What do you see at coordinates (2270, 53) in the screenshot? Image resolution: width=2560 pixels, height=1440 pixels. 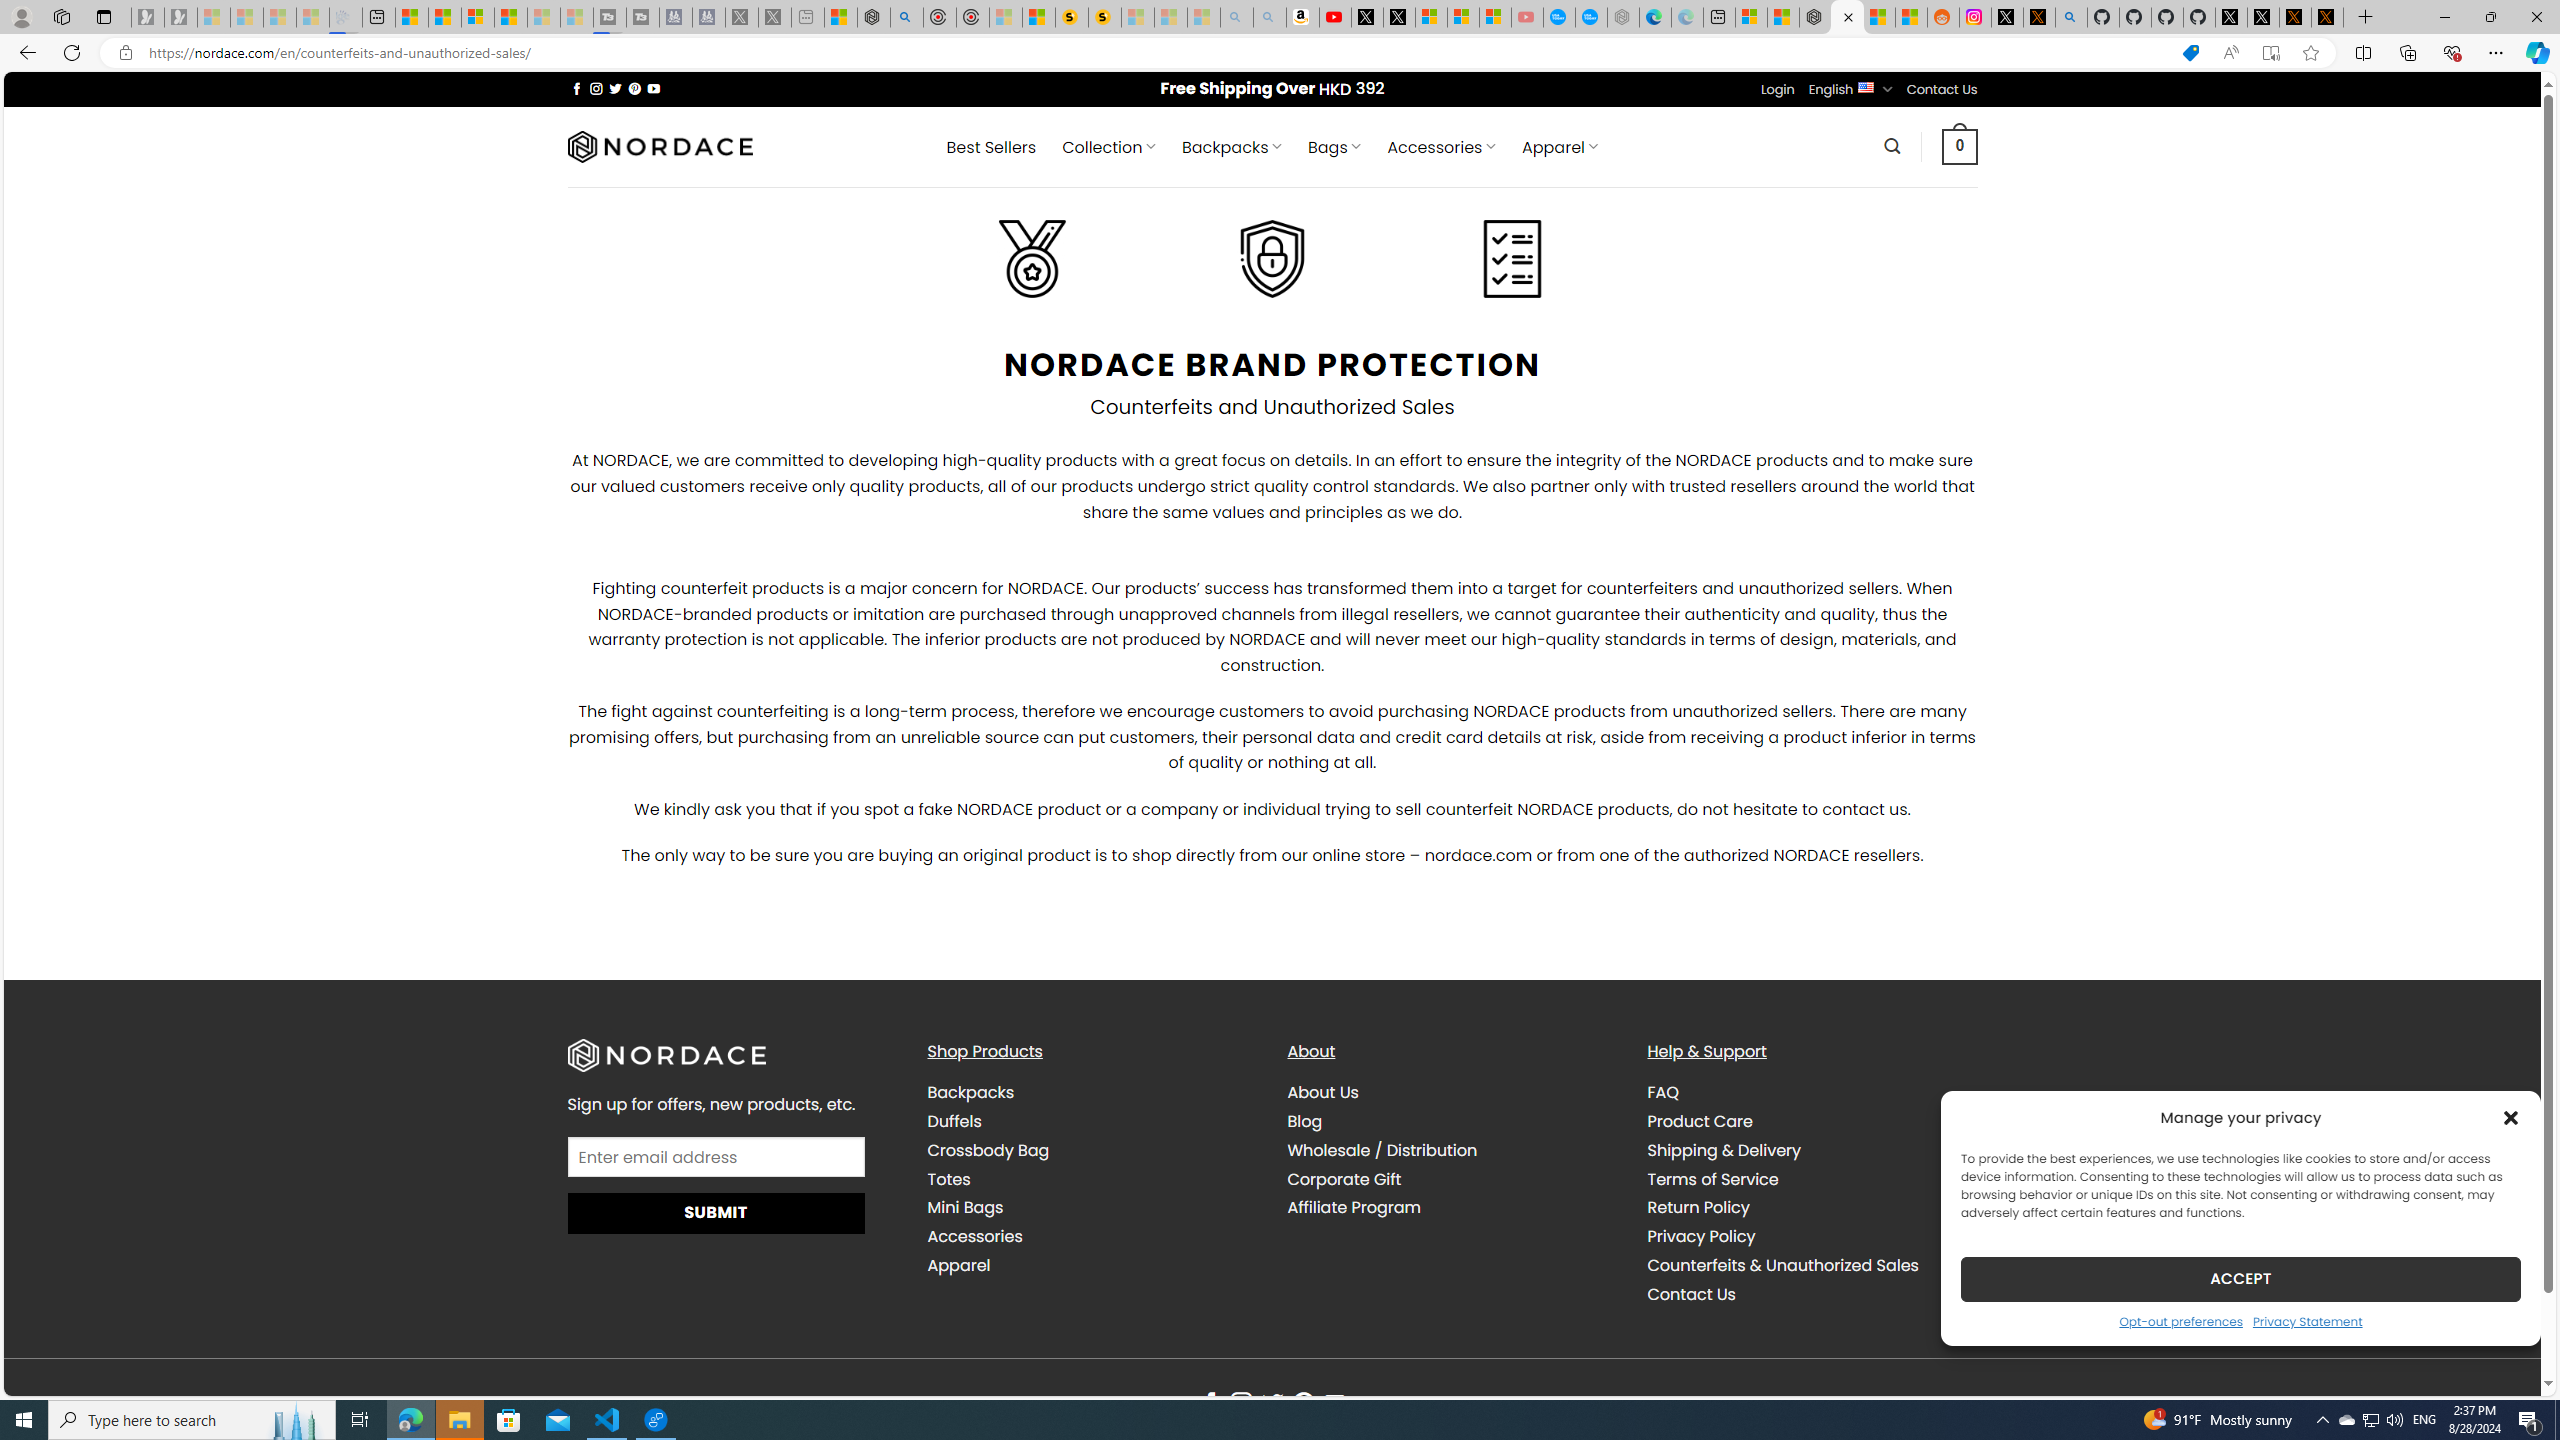 I see `Enter Immersive Reader (F9)` at bounding box center [2270, 53].